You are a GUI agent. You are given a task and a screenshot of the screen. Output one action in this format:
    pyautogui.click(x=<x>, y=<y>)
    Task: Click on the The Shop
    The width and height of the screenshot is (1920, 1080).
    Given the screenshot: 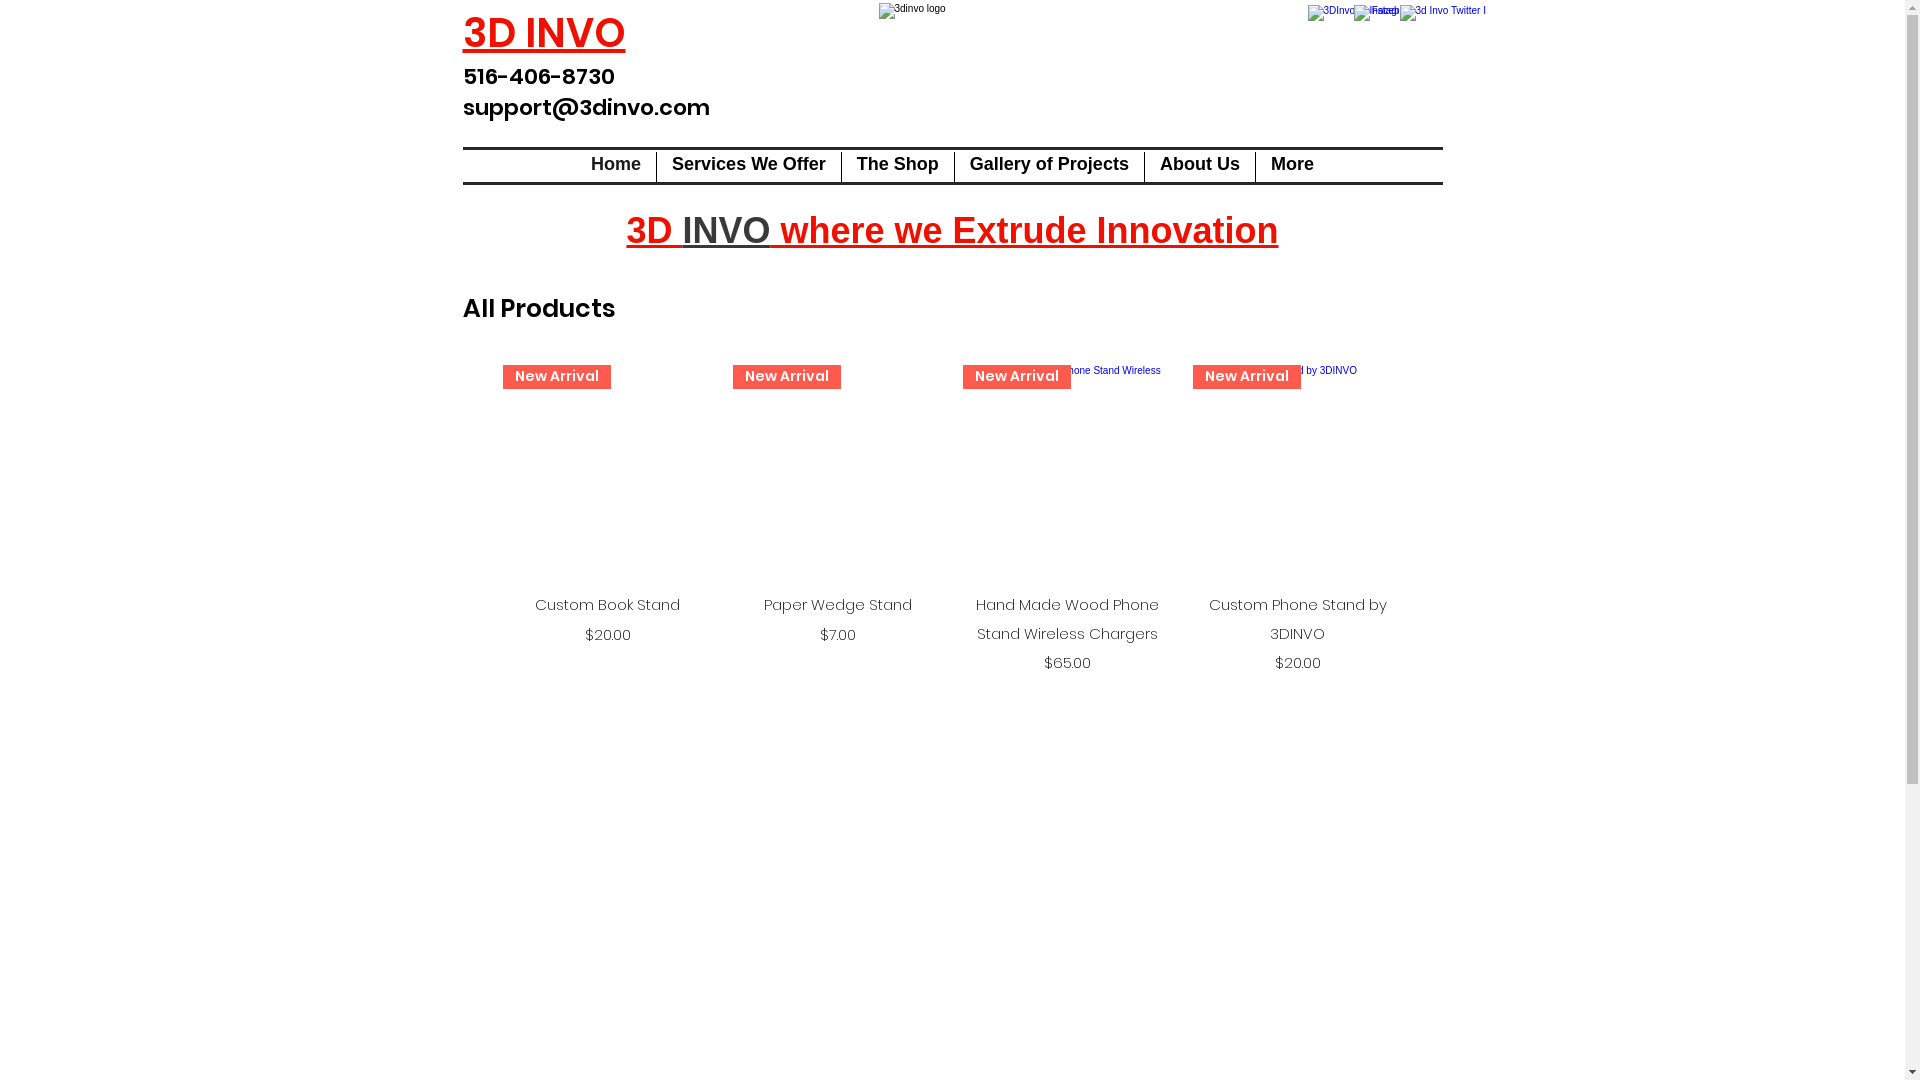 What is the action you would take?
    pyautogui.click(x=898, y=167)
    